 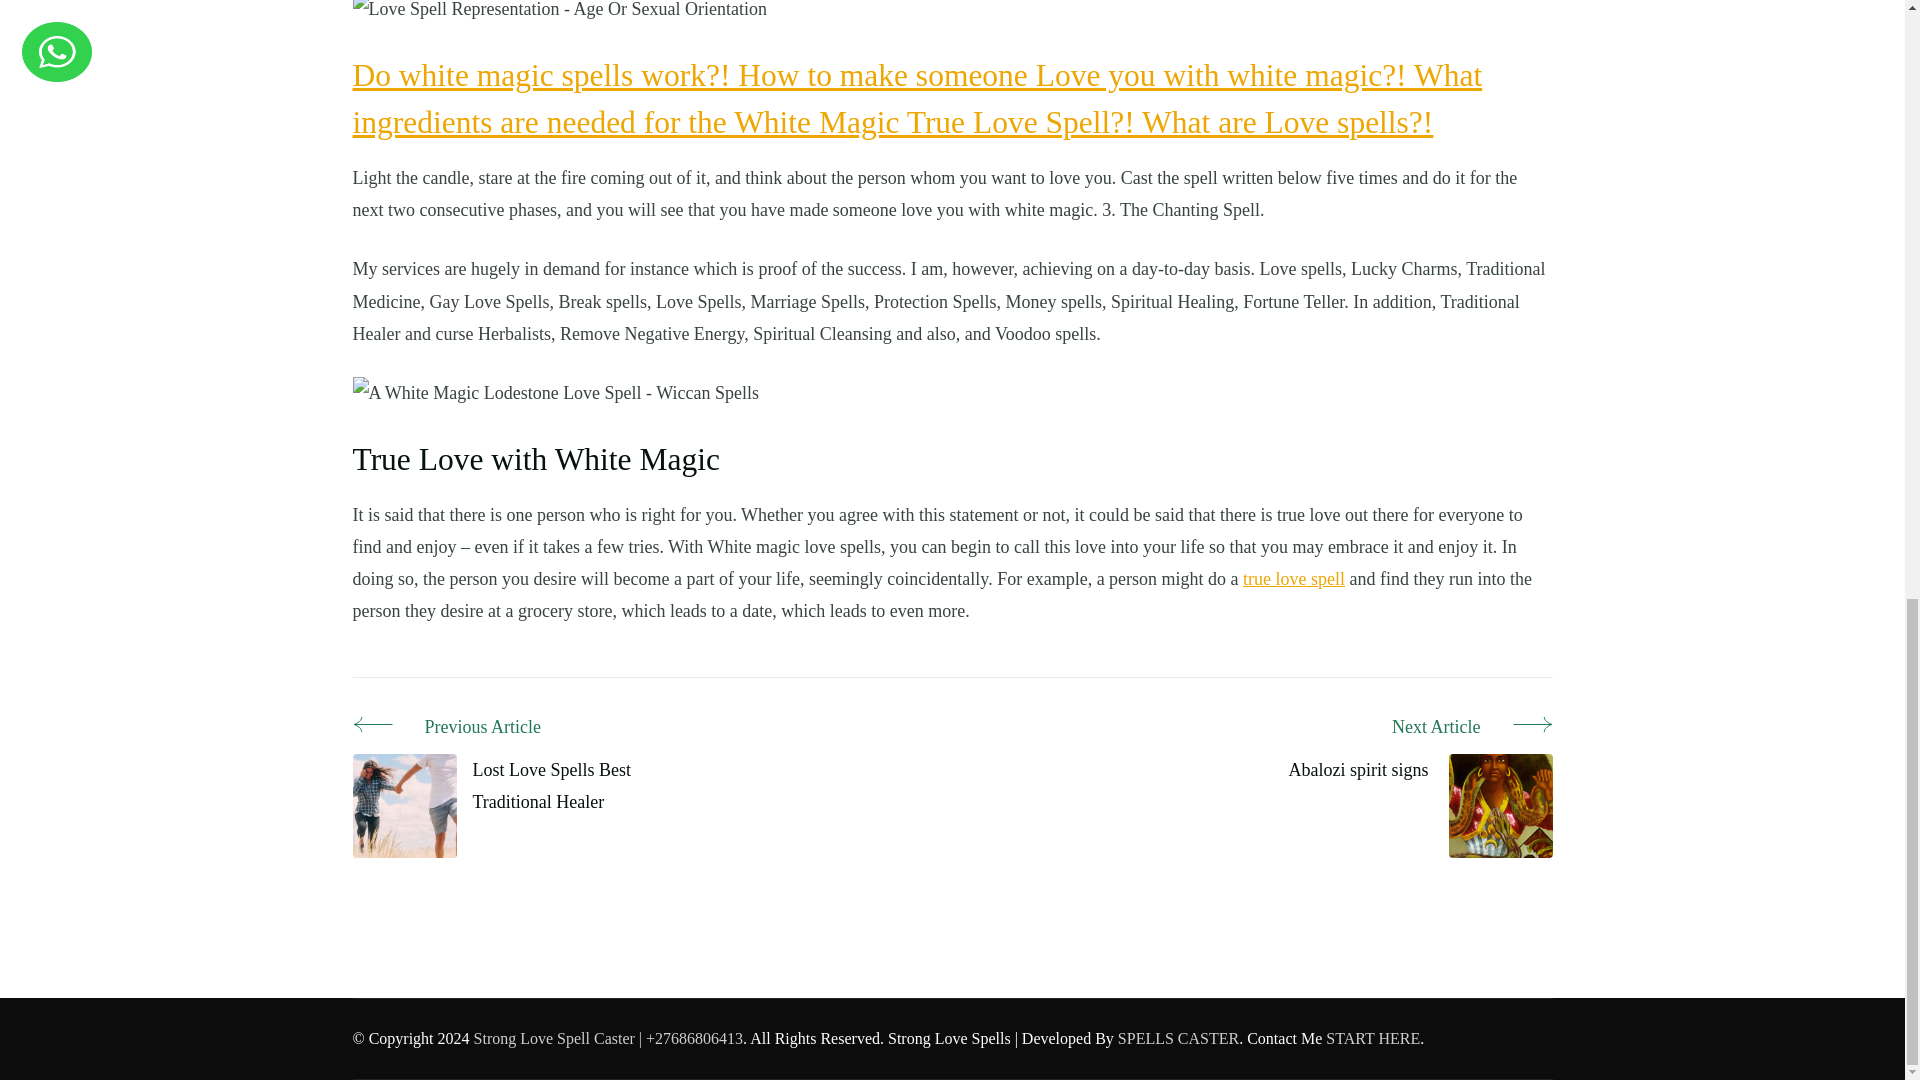 What do you see at coordinates (526, 728) in the screenshot?
I see `Previous Article` at bounding box center [526, 728].